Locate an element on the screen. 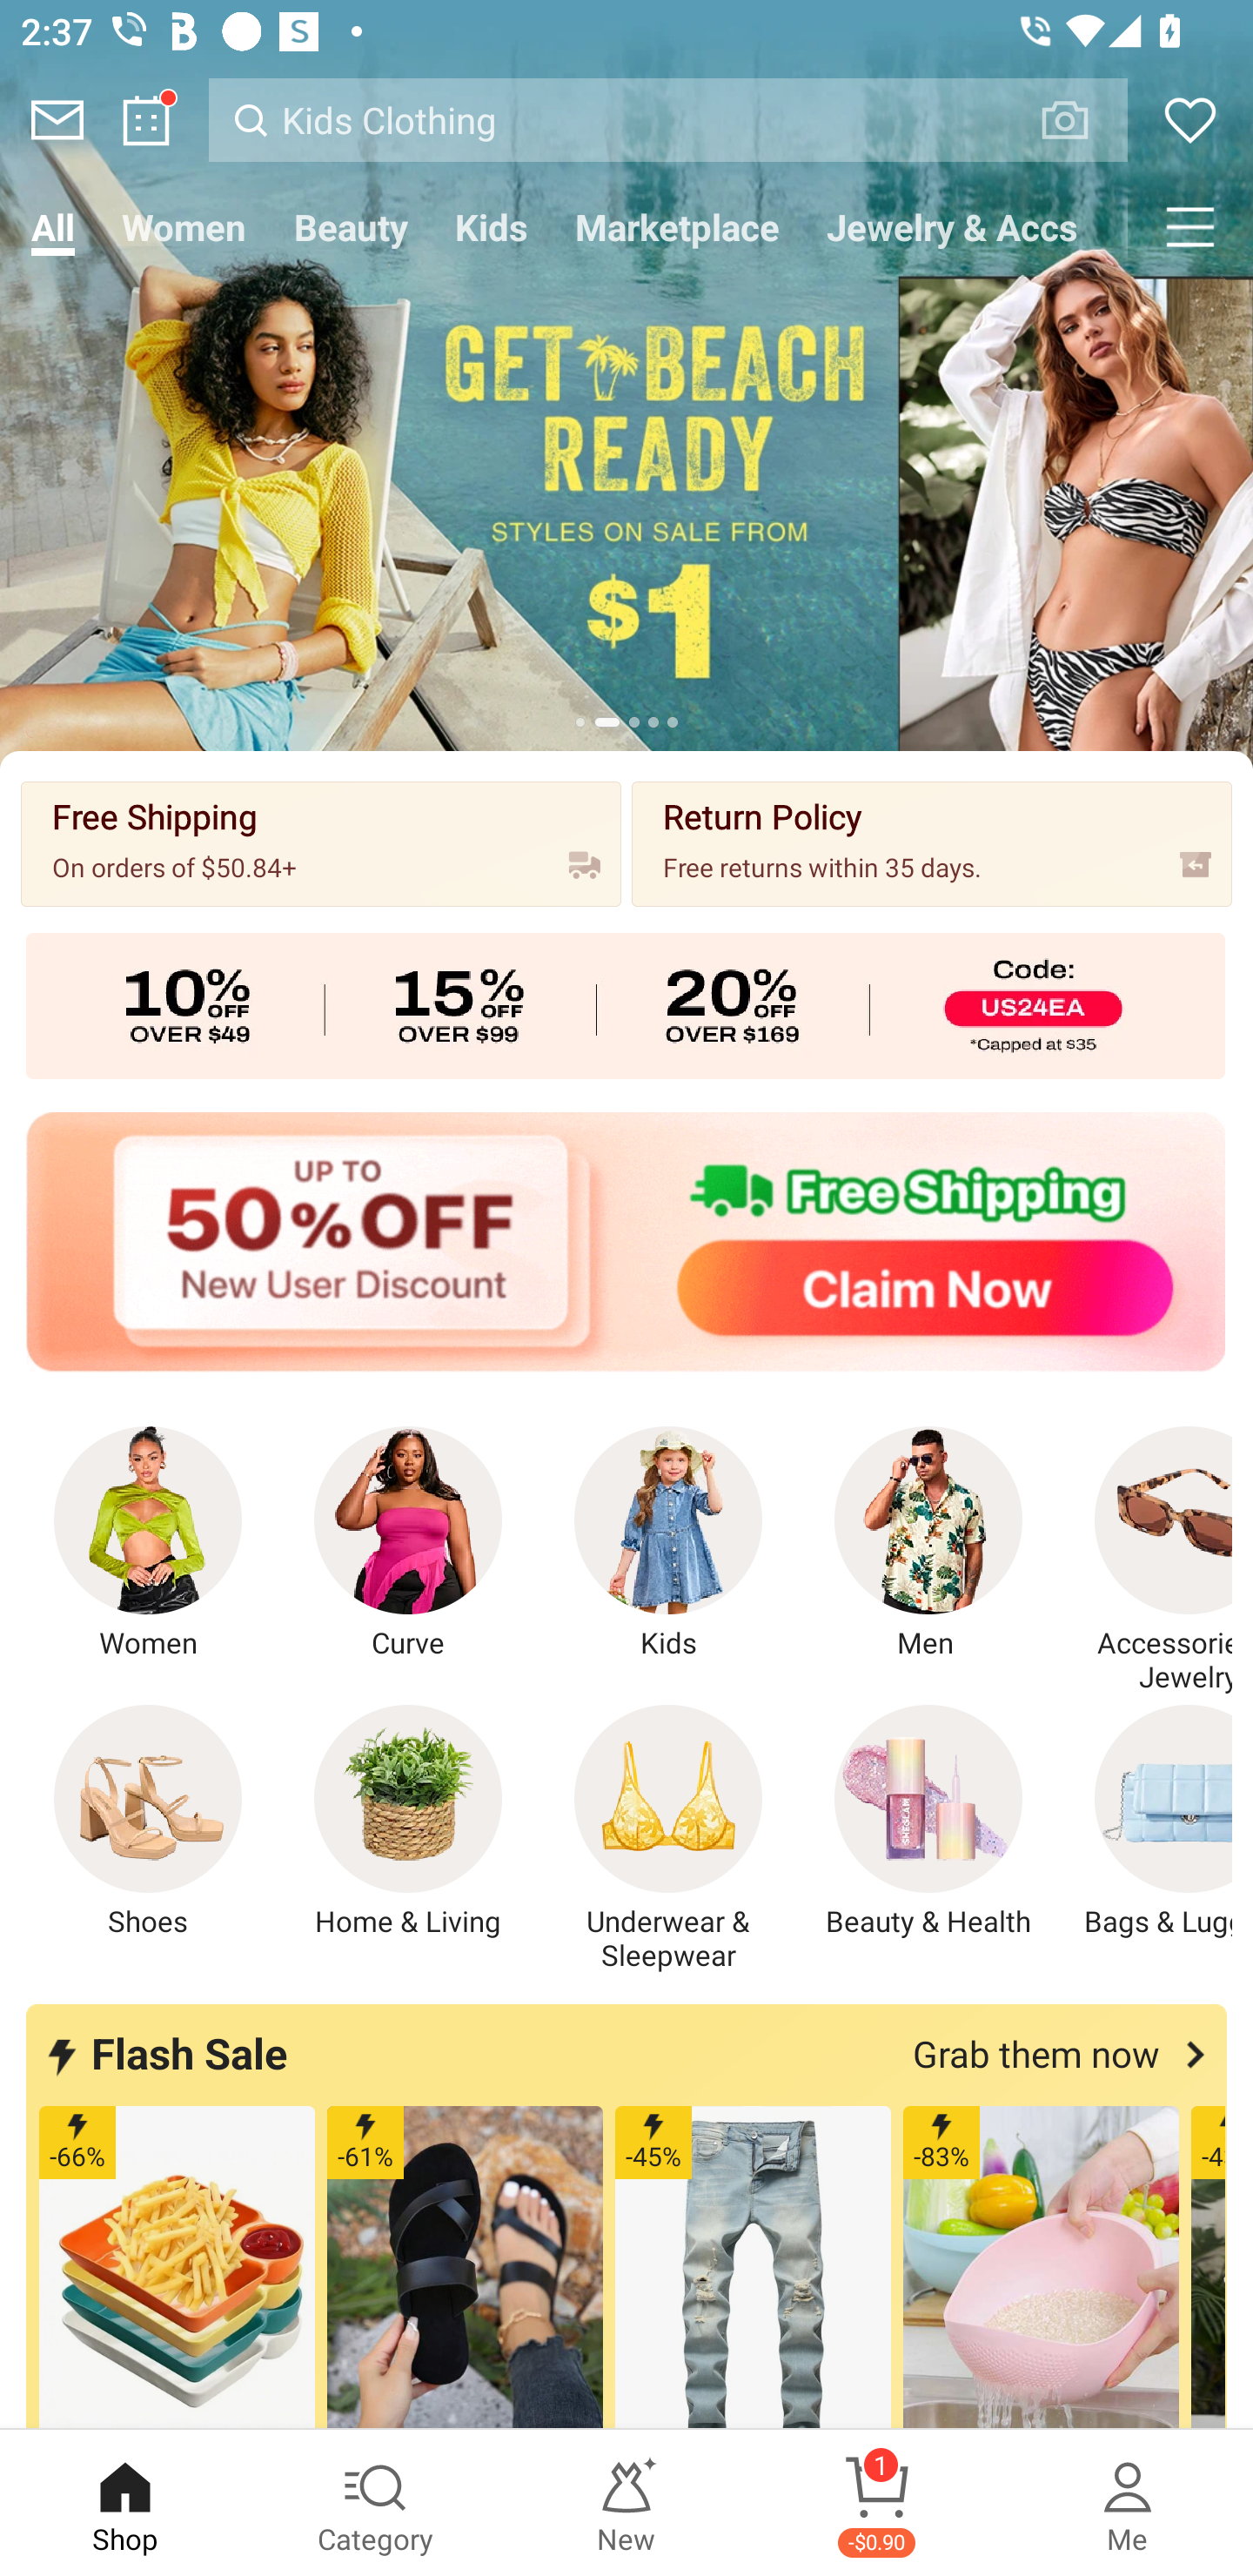 The height and width of the screenshot is (2576, 1253). Accessories & Jewelry is located at coordinates (1146, 1560).